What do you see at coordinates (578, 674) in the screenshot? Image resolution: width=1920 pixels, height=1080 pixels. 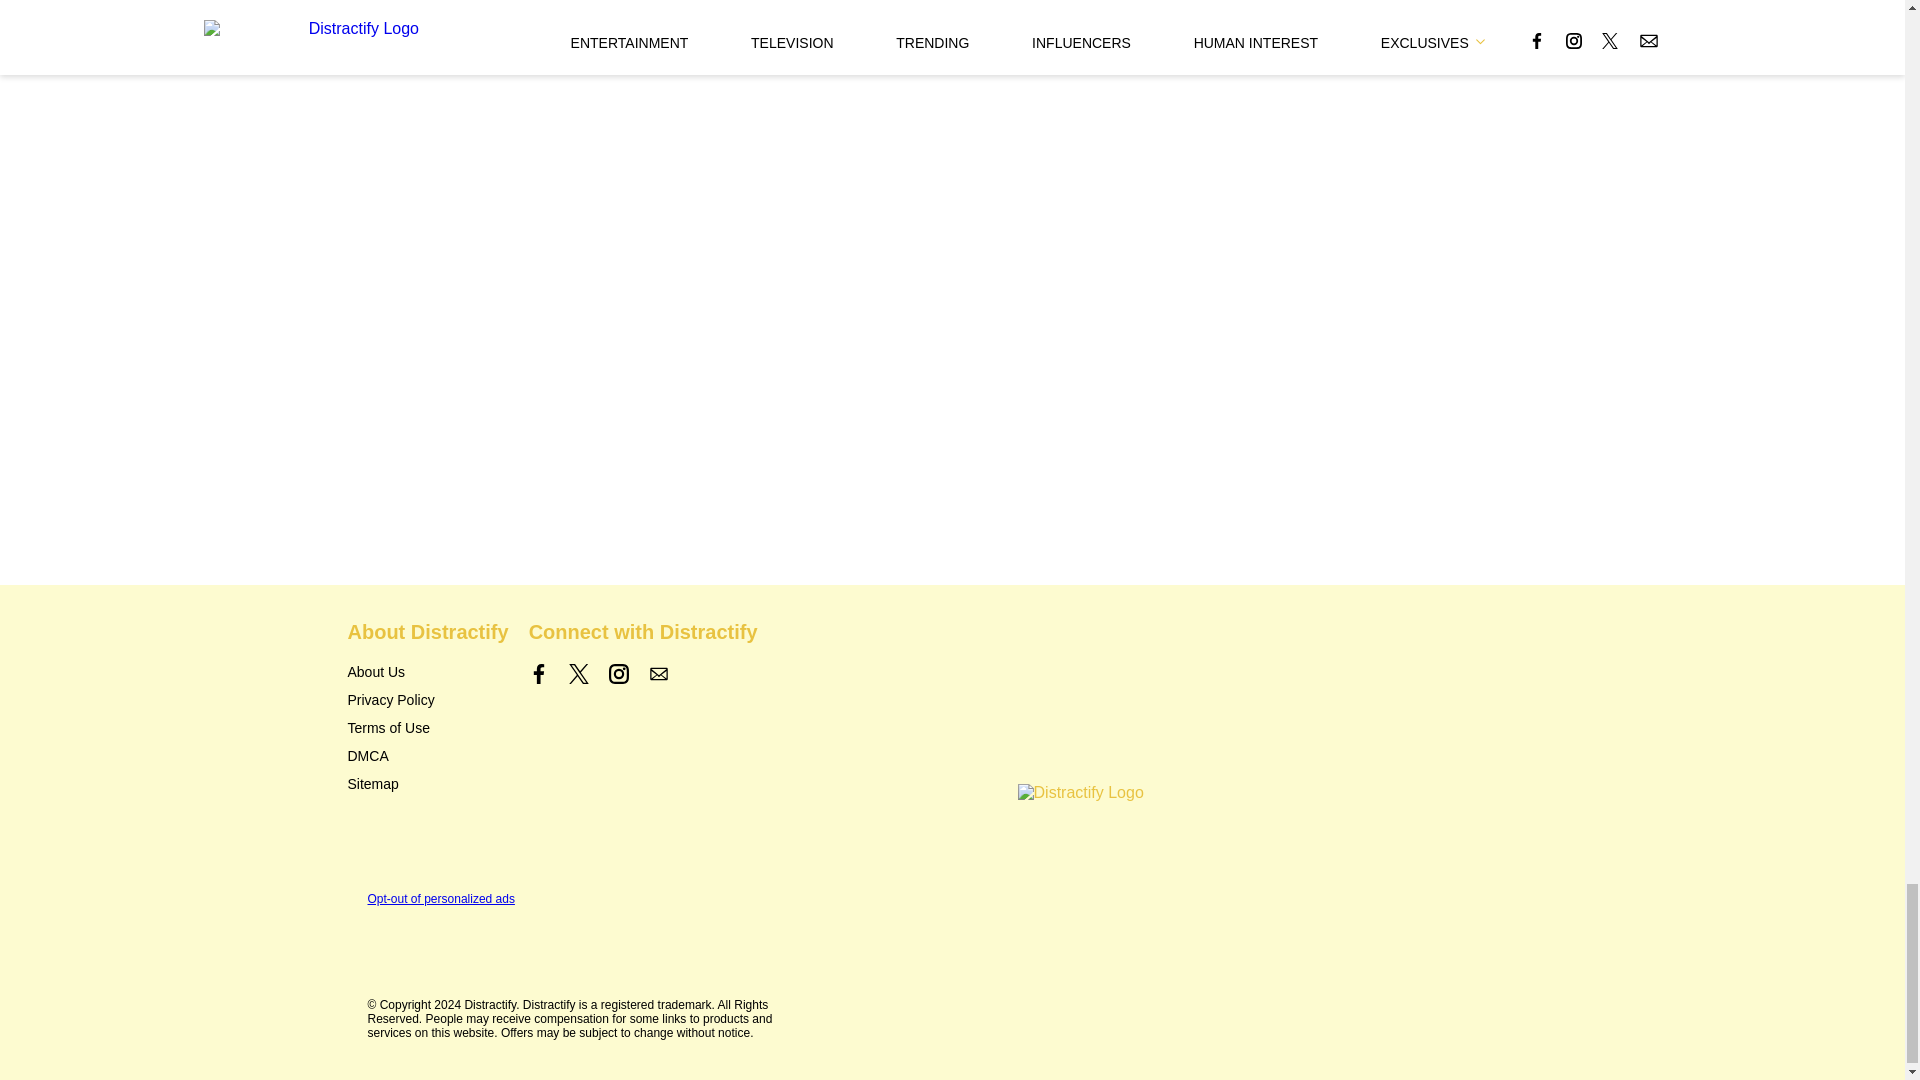 I see `Link to X` at bounding box center [578, 674].